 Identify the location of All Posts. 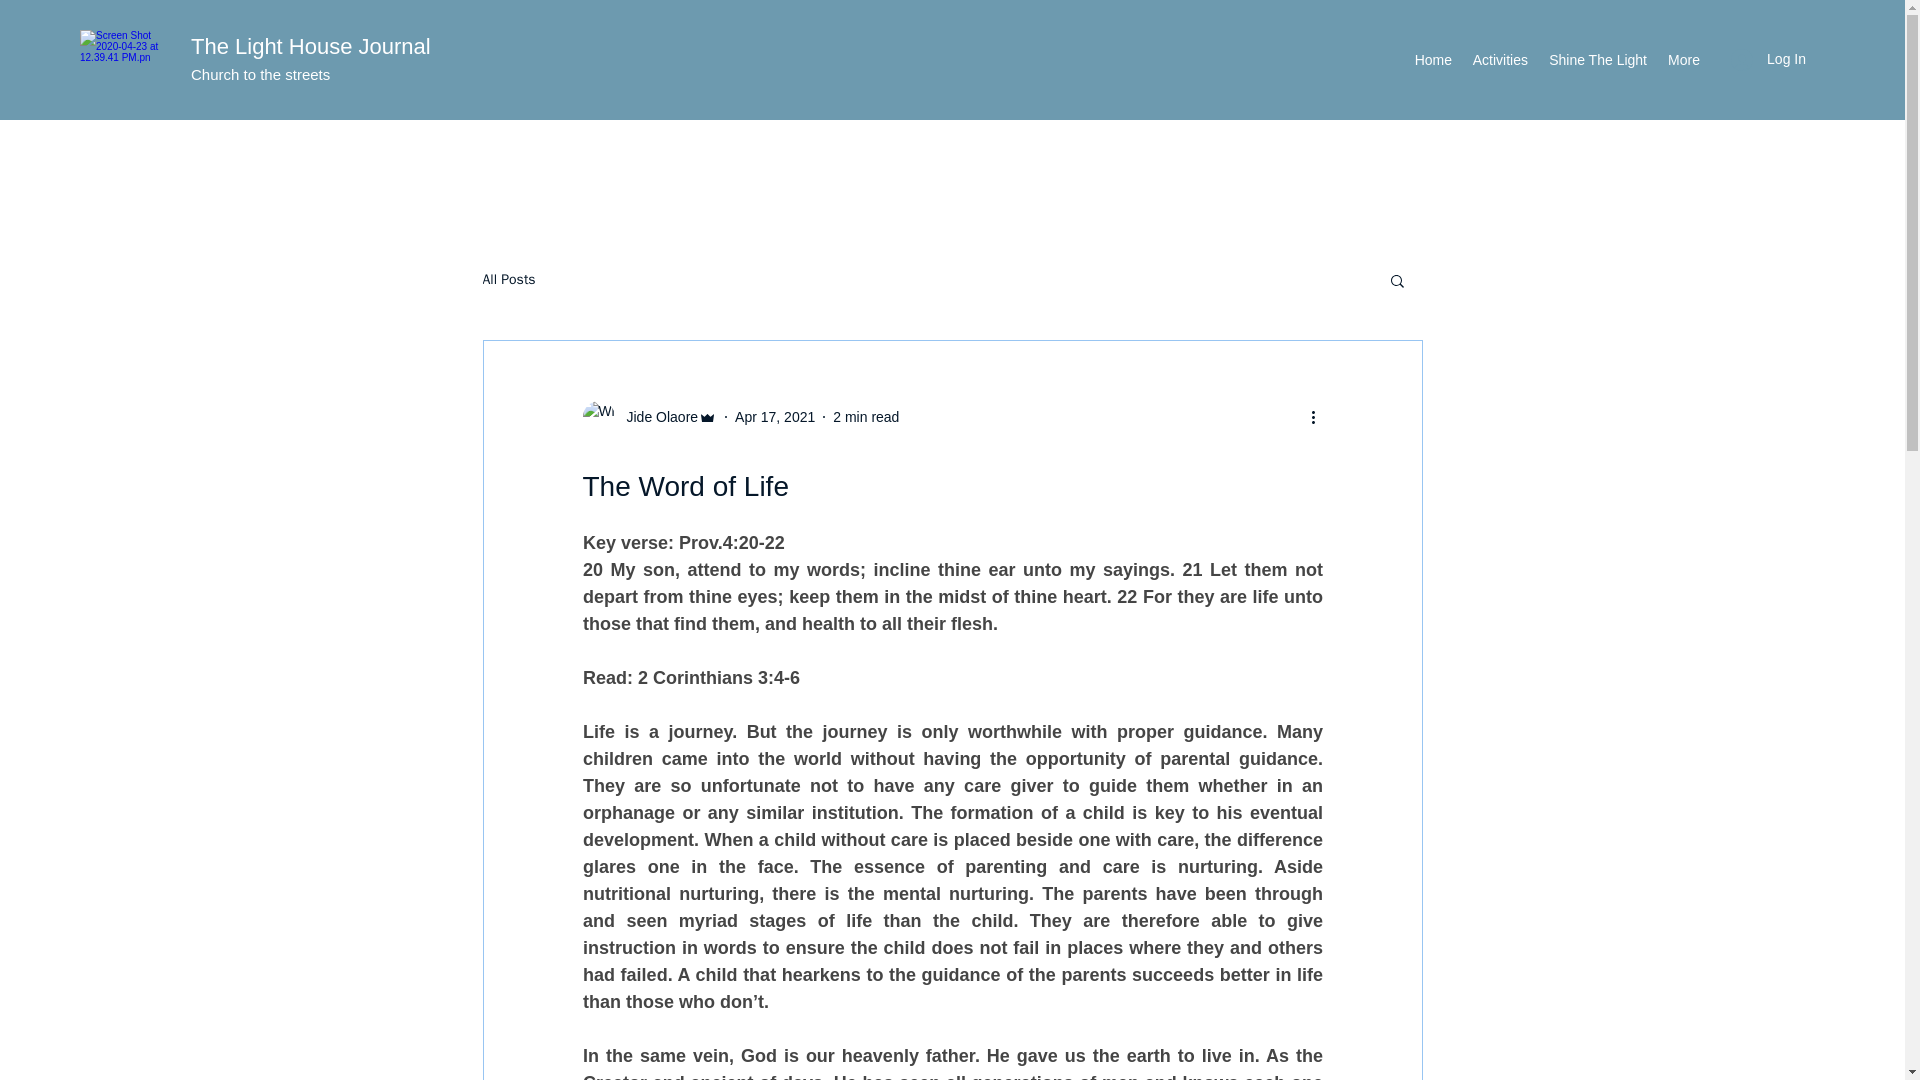
(508, 280).